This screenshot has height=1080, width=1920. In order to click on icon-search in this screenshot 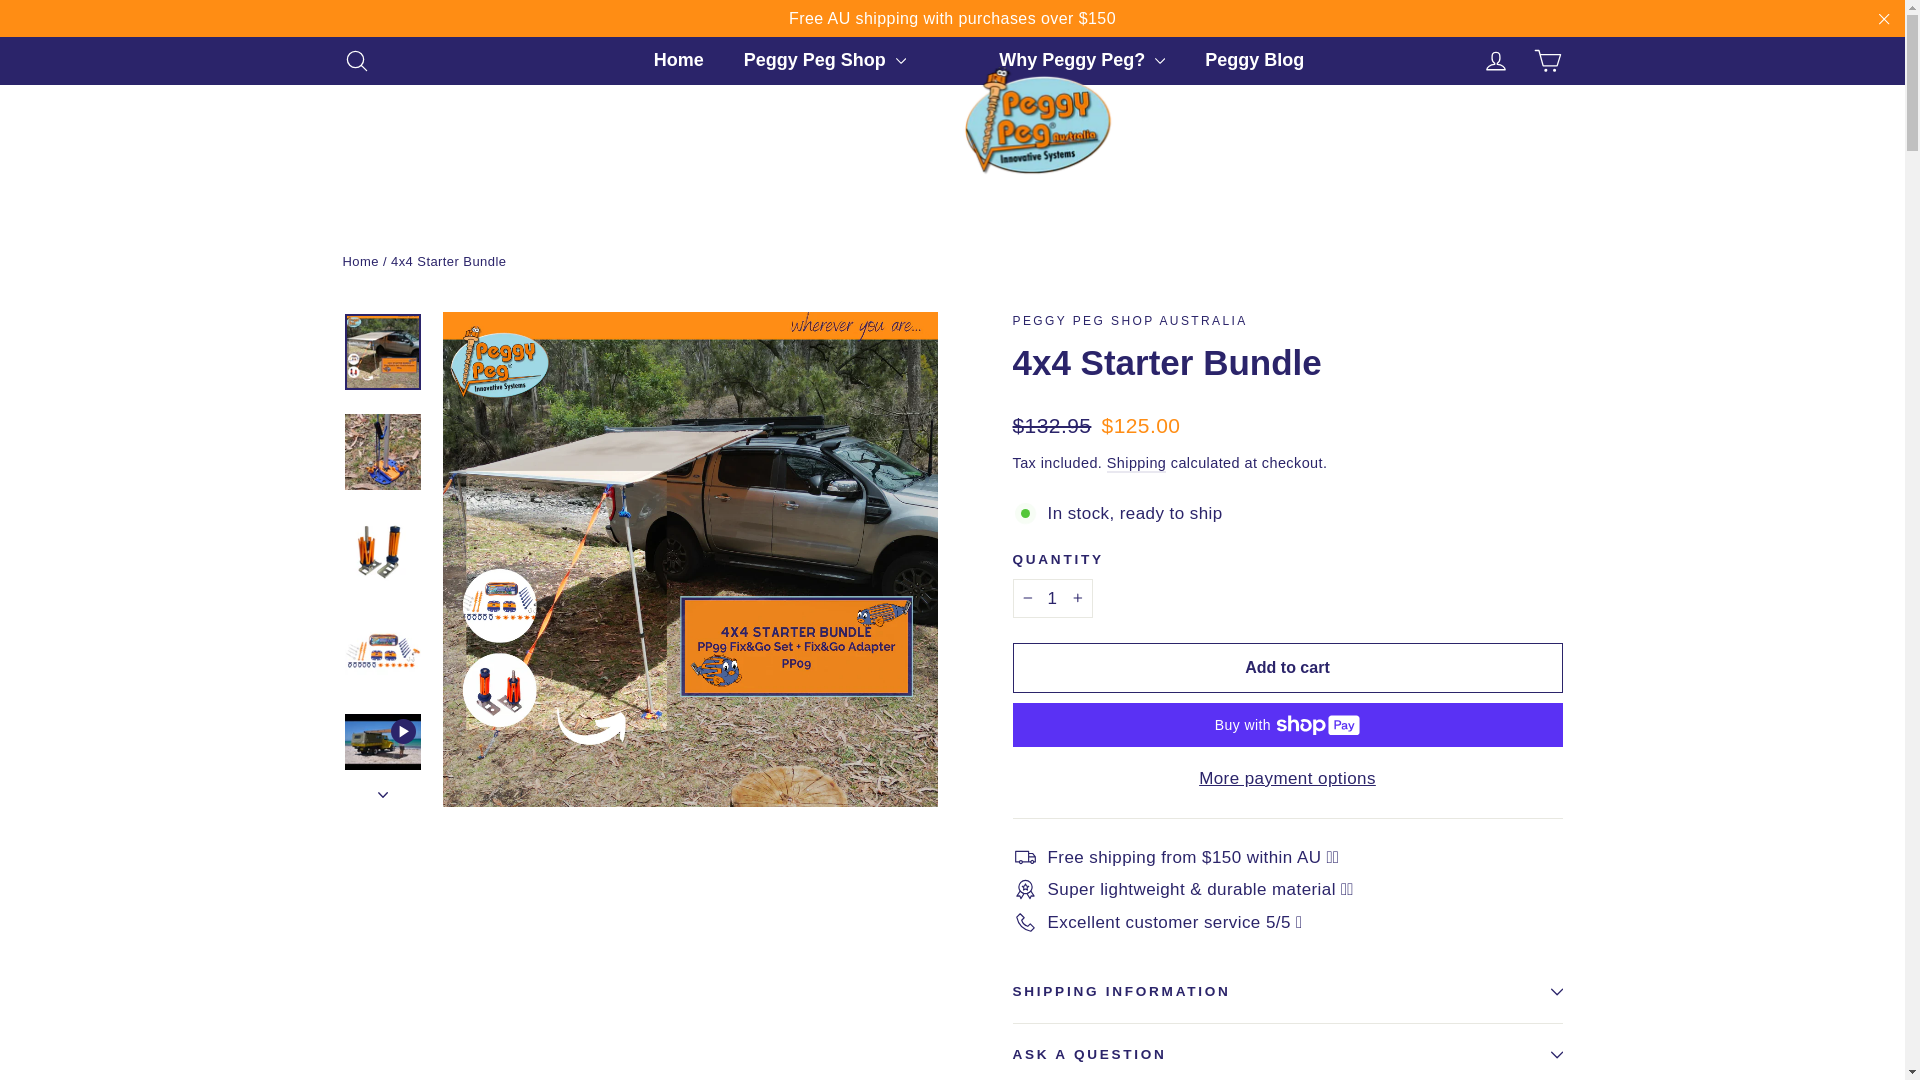, I will do `click(1052, 598)`.